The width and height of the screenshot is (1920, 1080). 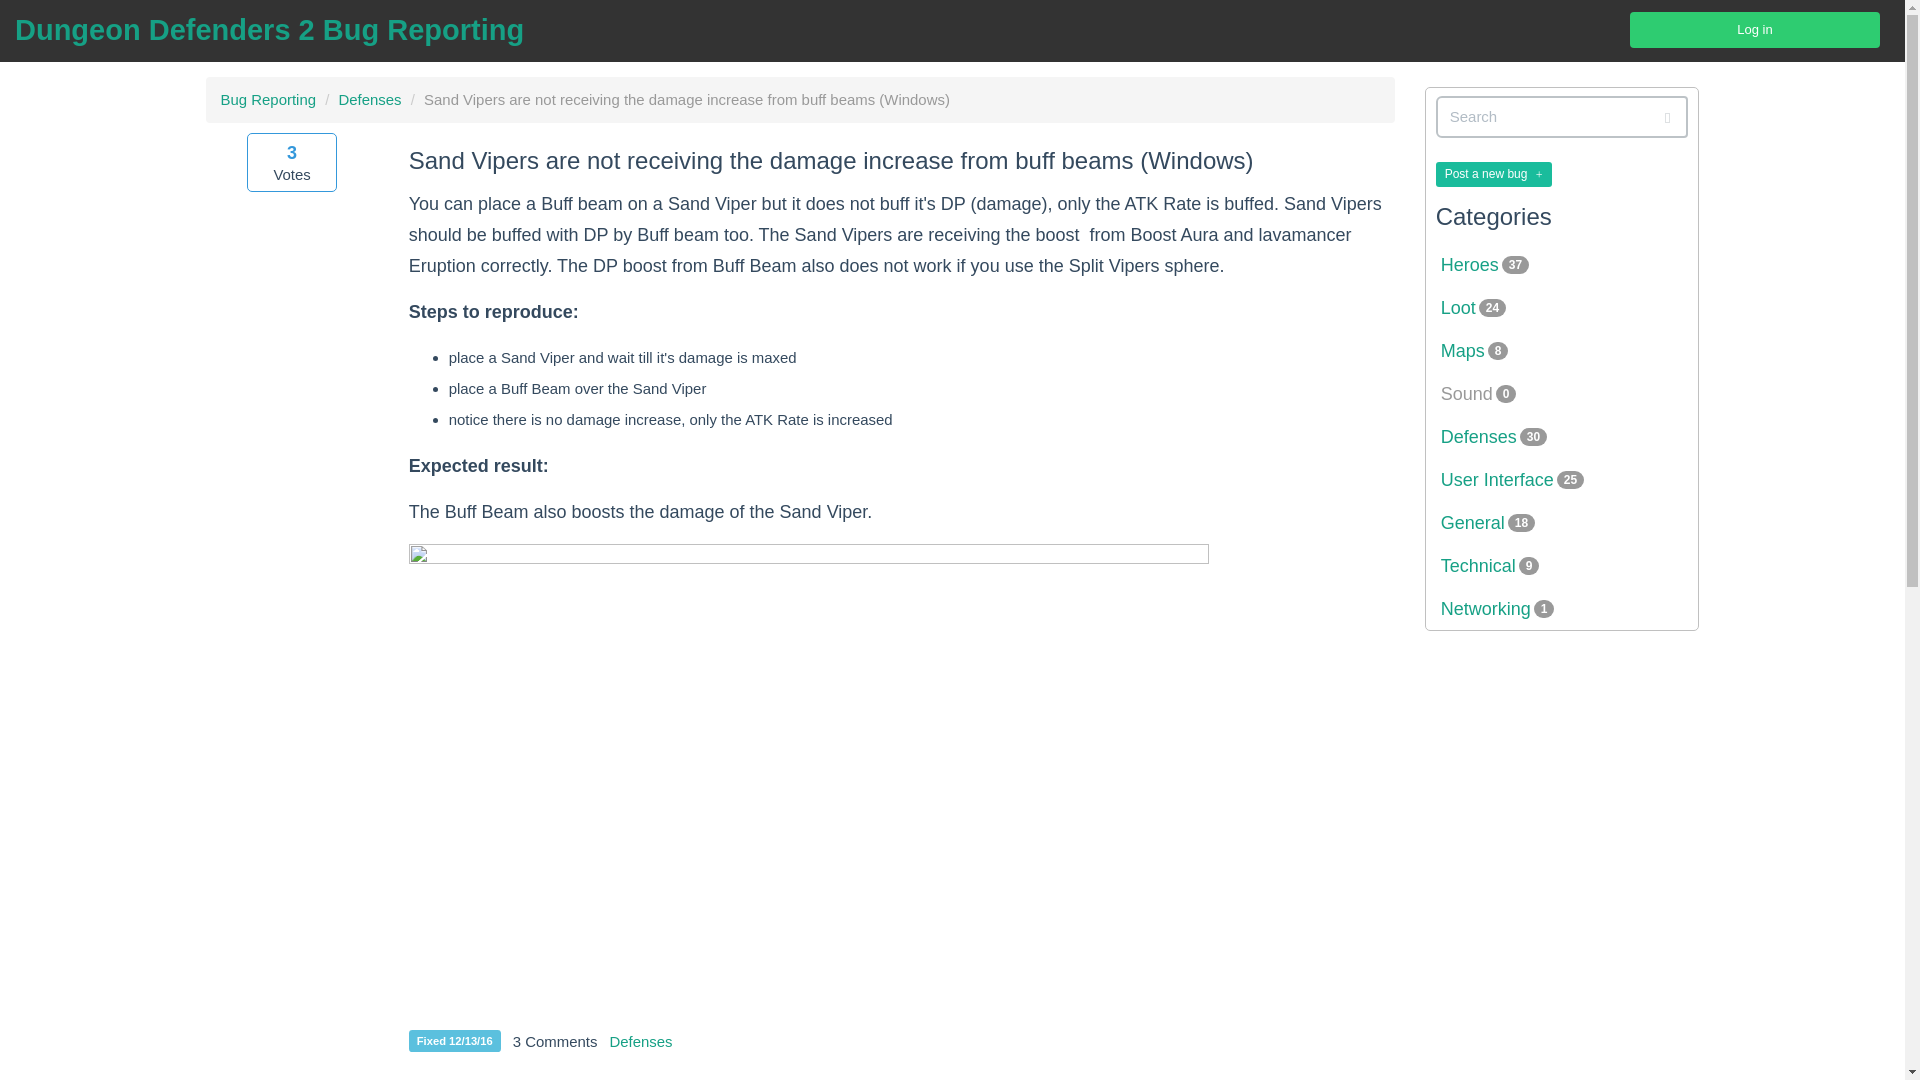 What do you see at coordinates (1562, 436) in the screenshot?
I see `Defenses30` at bounding box center [1562, 436].